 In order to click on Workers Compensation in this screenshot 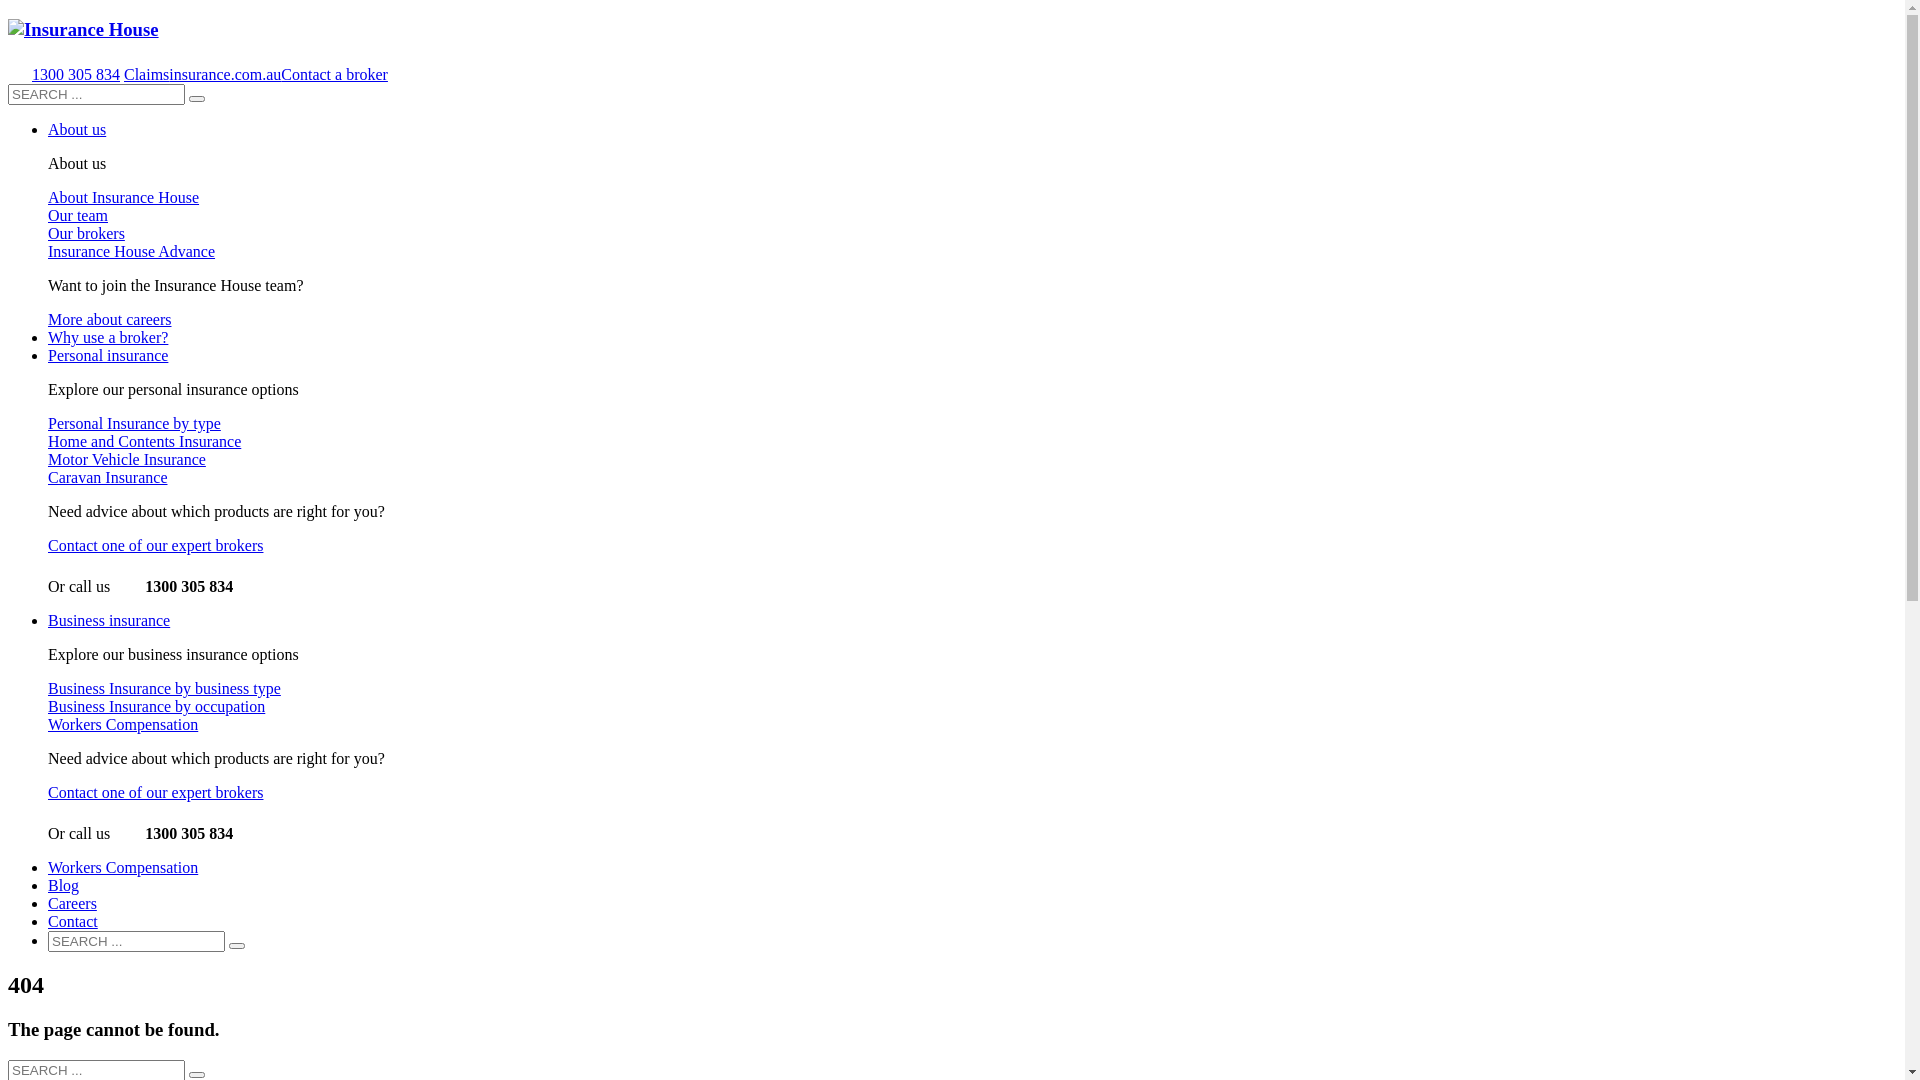, I will do `click(123, 868)`.